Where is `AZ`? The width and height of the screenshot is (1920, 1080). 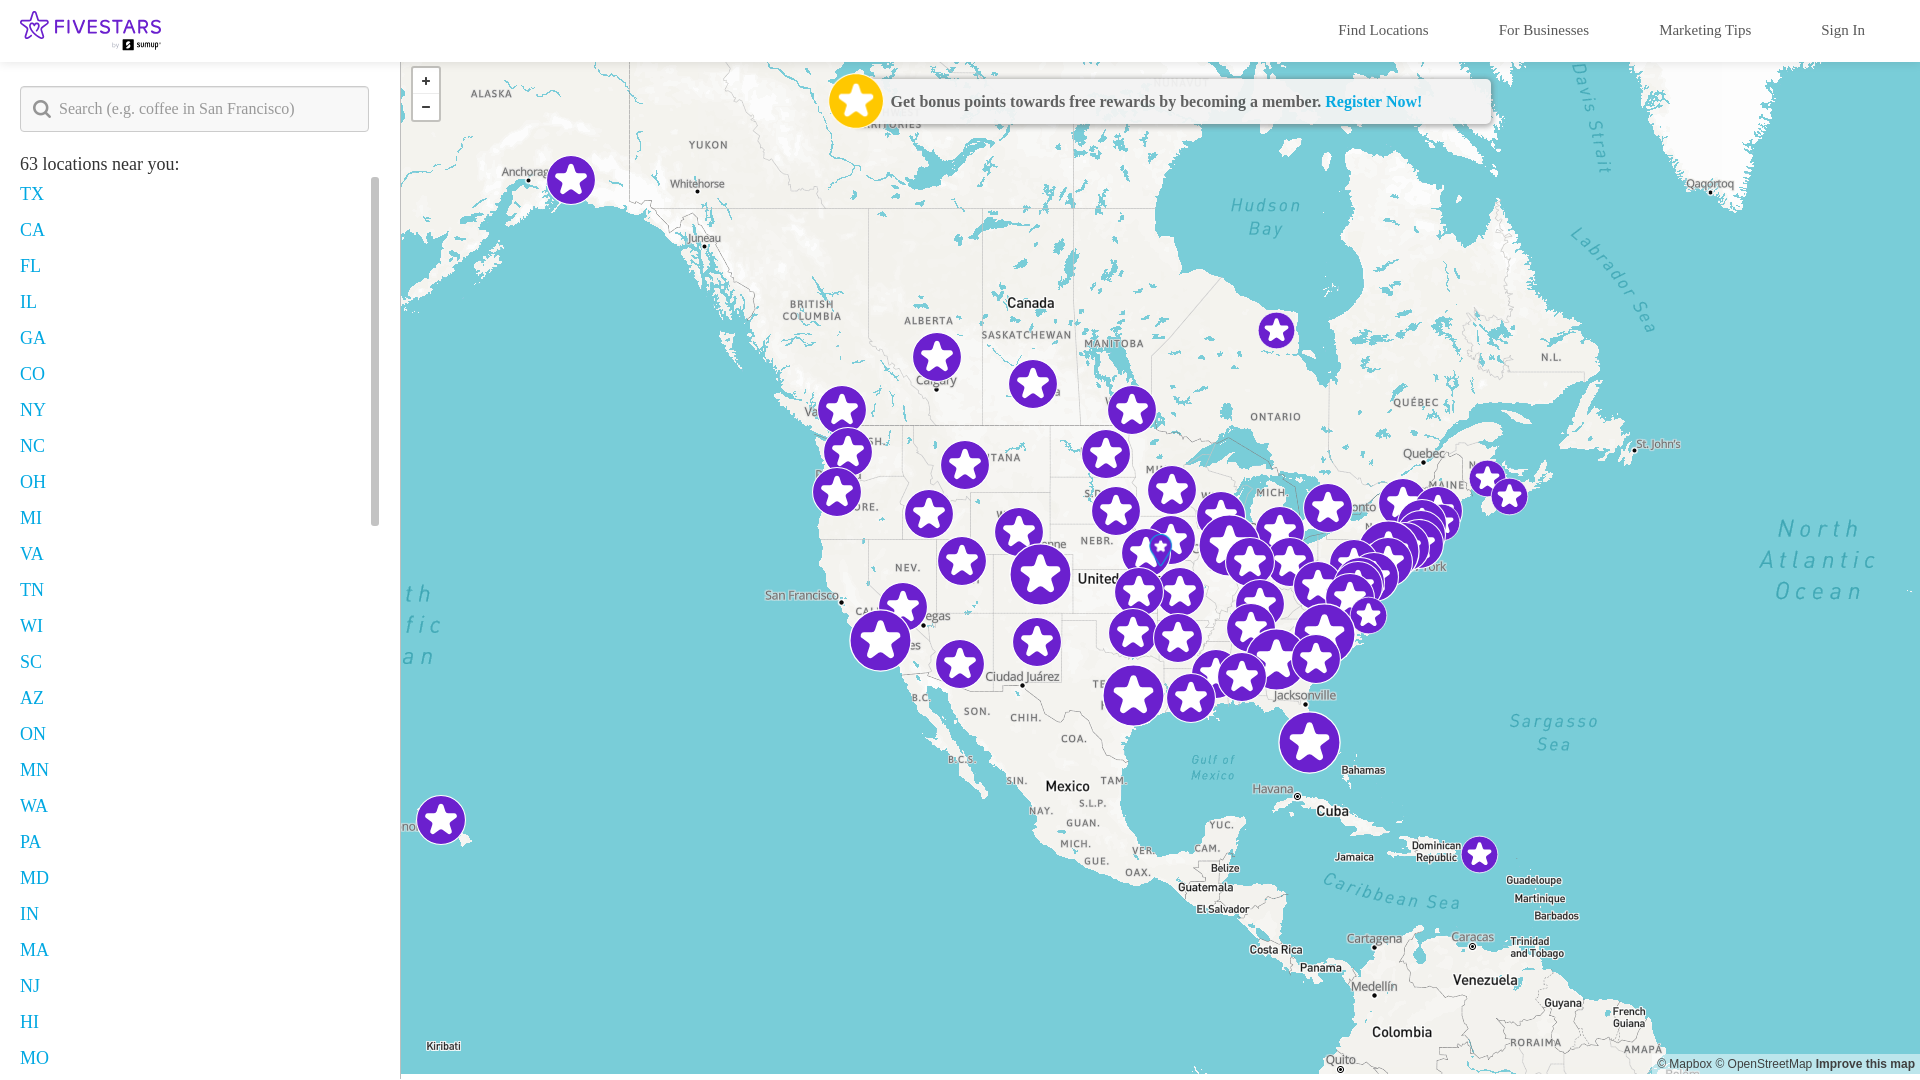
AZ is located at coordinates (32, 698).